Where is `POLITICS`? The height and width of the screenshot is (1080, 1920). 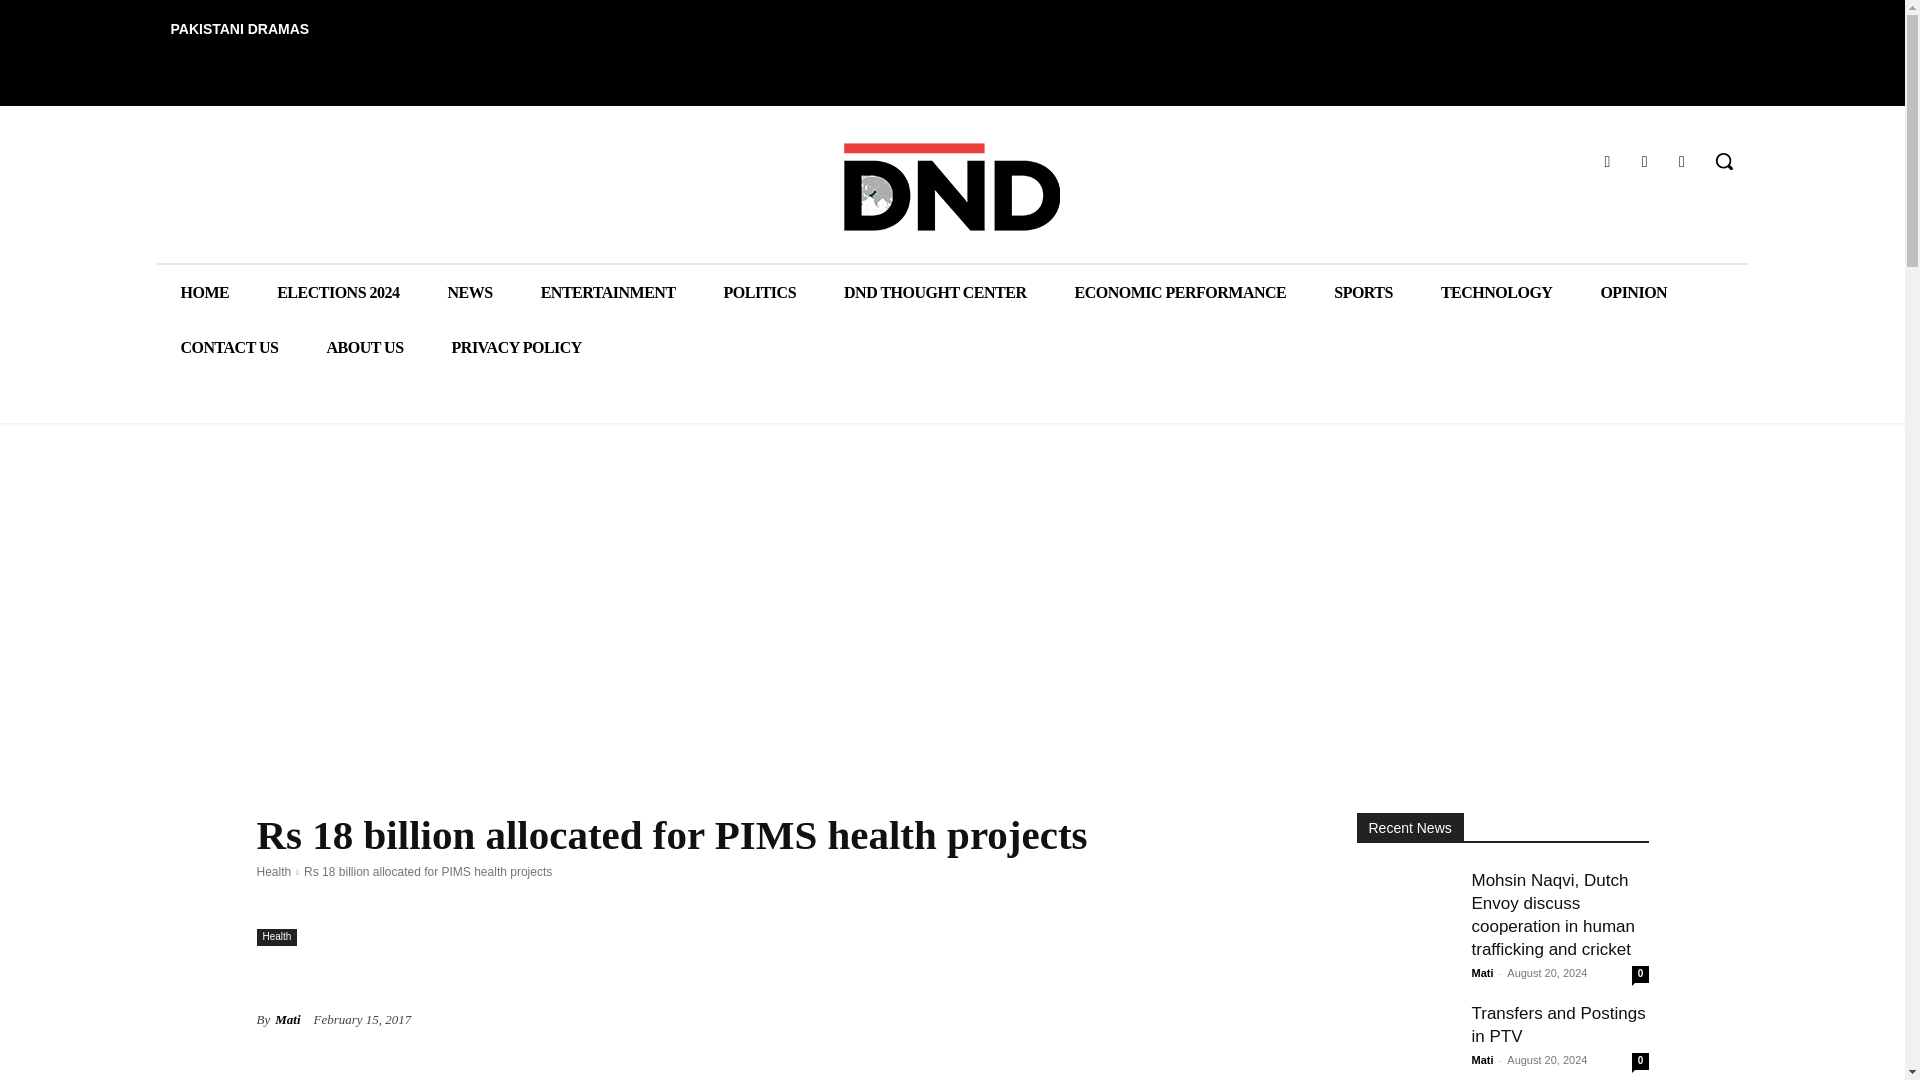
POLITICS is located at coordinates (760, 292).